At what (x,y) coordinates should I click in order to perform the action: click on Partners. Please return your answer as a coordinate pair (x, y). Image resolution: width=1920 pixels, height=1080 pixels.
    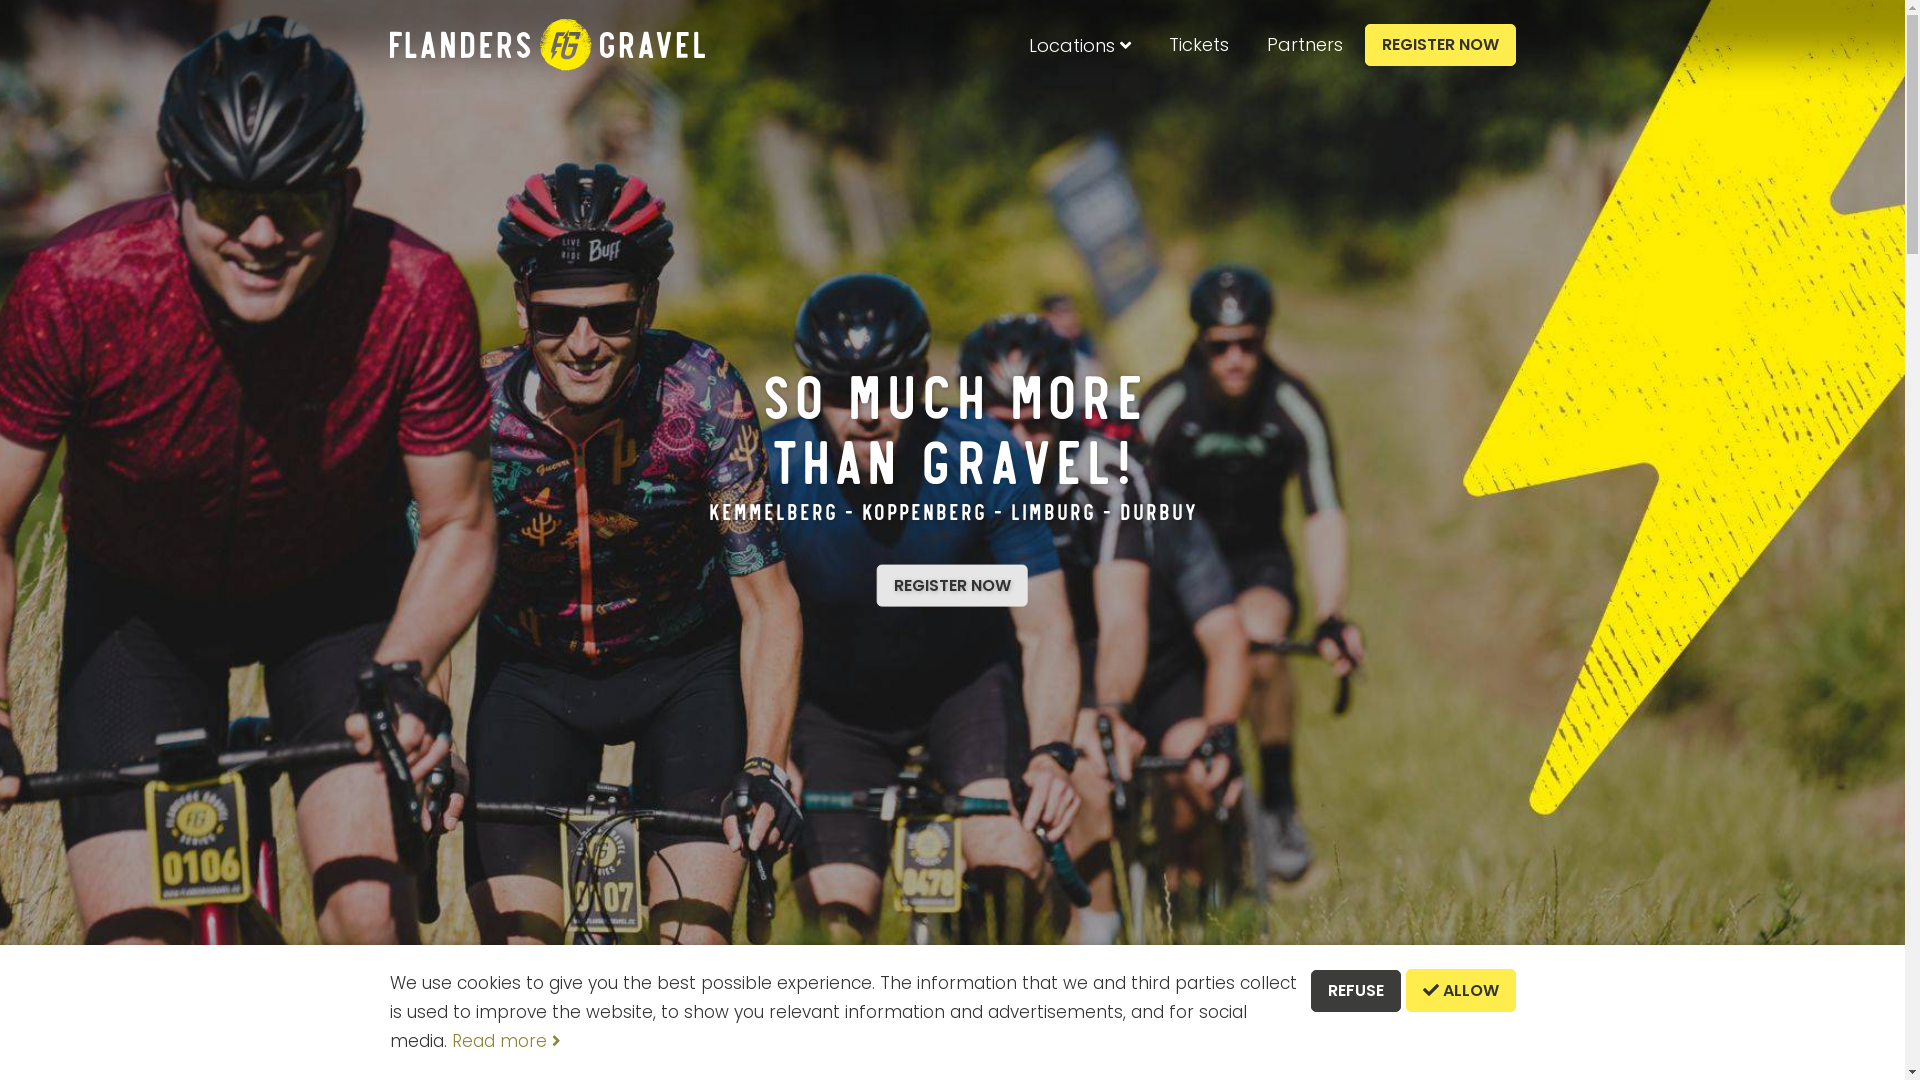
    Looking at the image, I should click on (1304, 45).